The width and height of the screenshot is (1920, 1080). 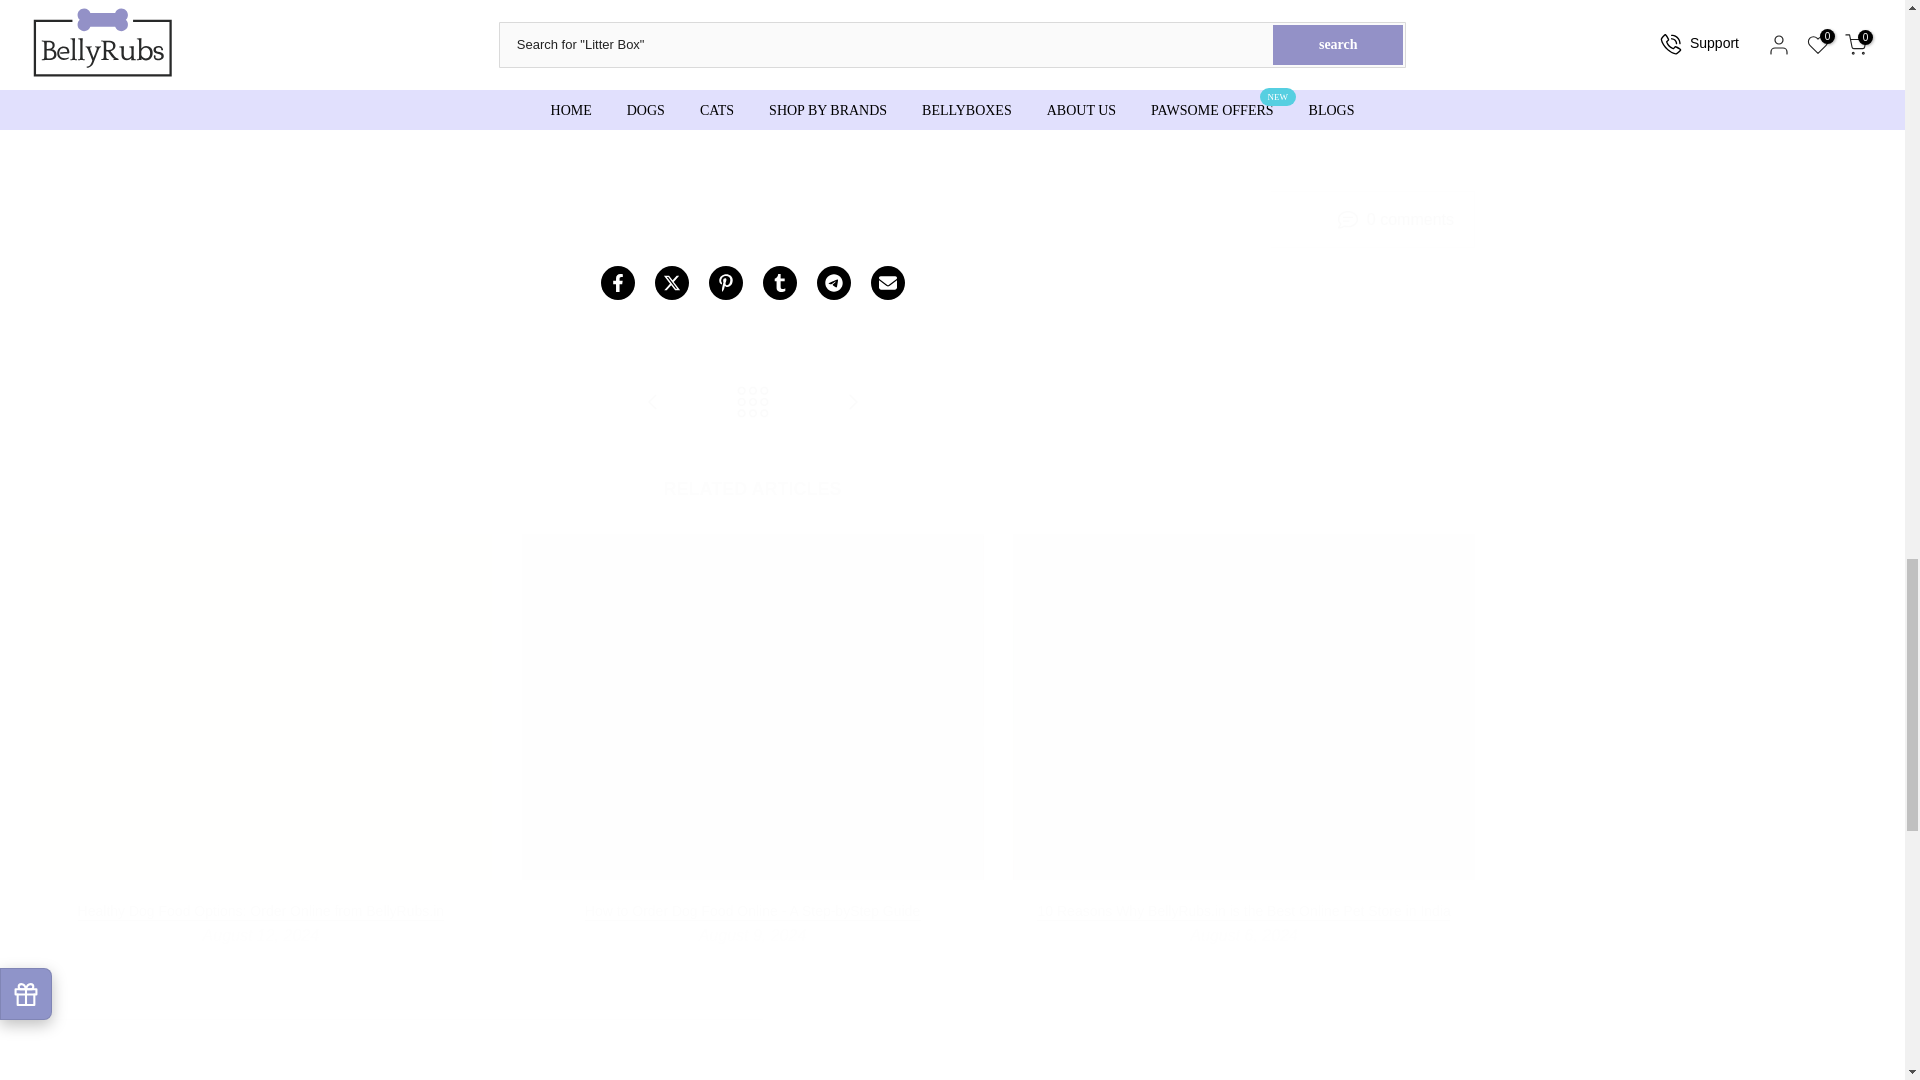 What do you see at coordinates (833, 282) in the screenshot?
I see `Share on Telegram` at bounding box center [833, 282].